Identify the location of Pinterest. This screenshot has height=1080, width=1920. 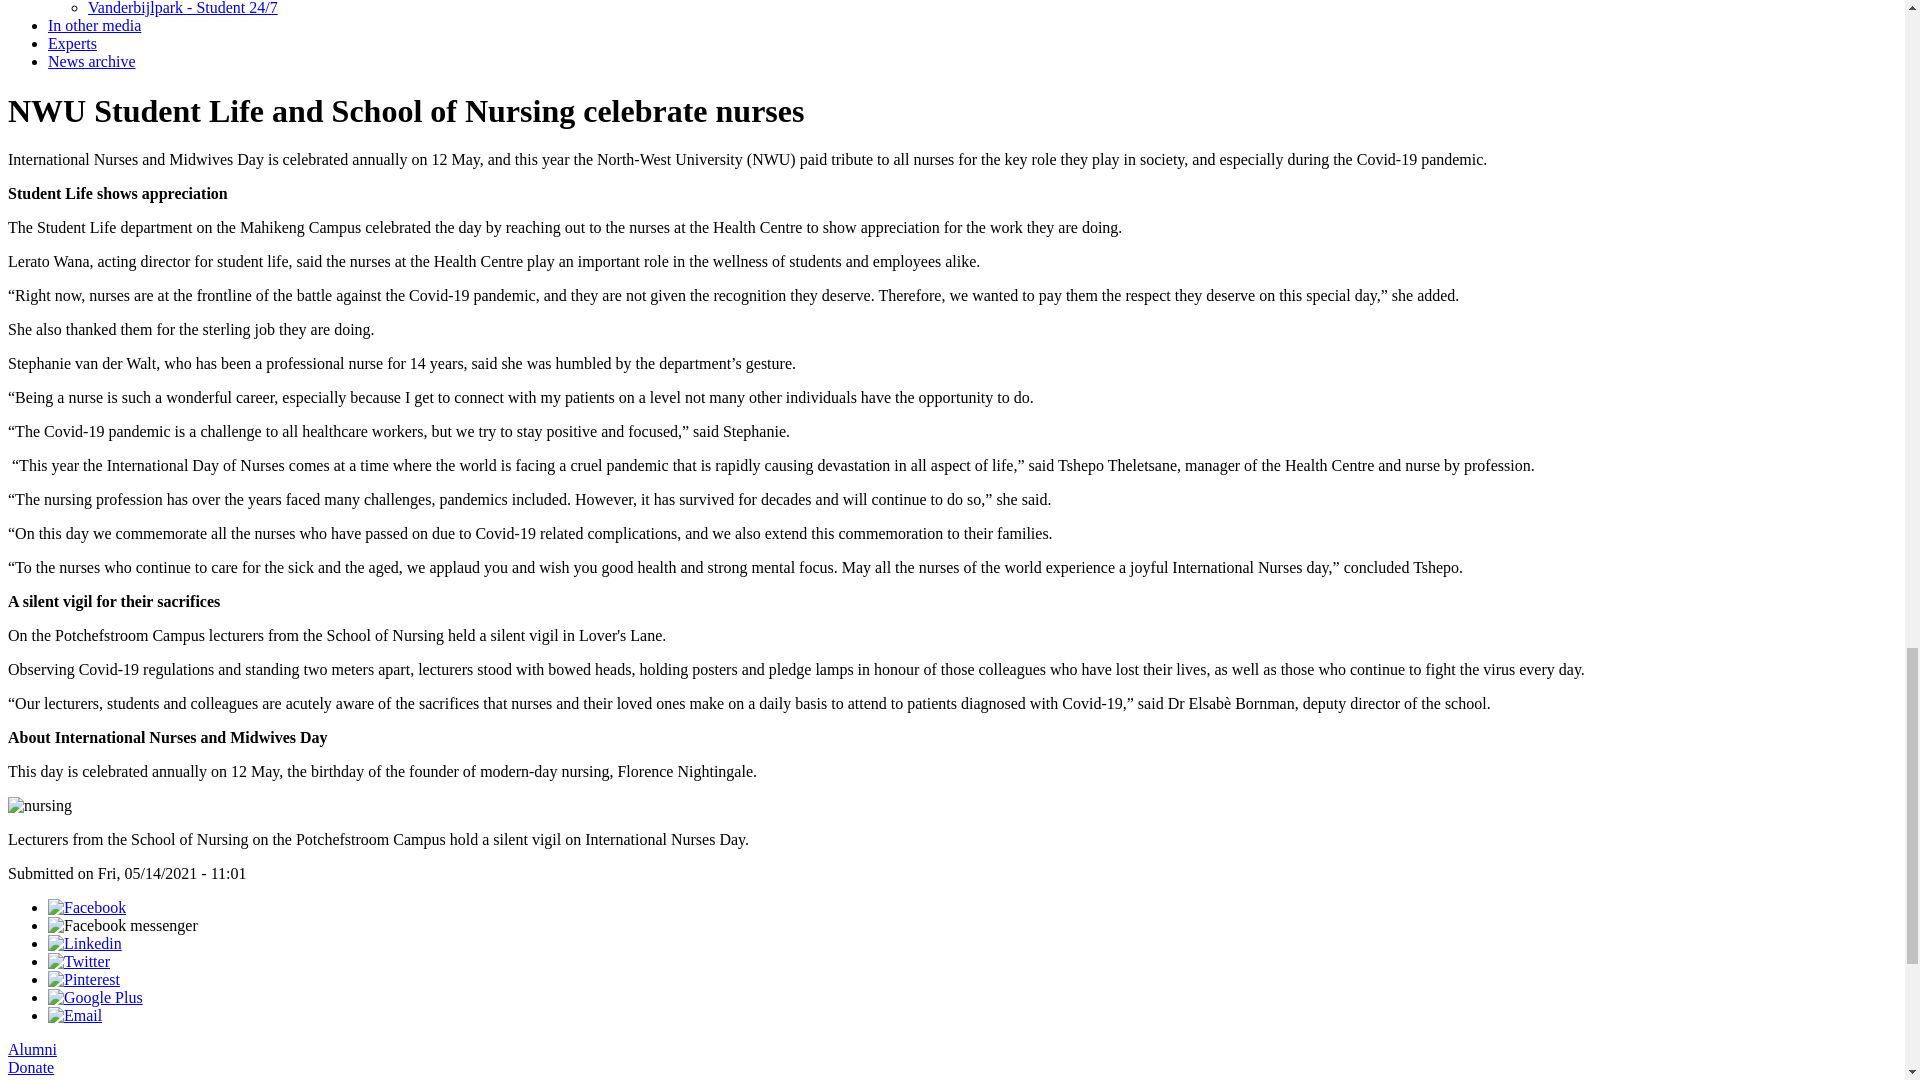
(84, 979).